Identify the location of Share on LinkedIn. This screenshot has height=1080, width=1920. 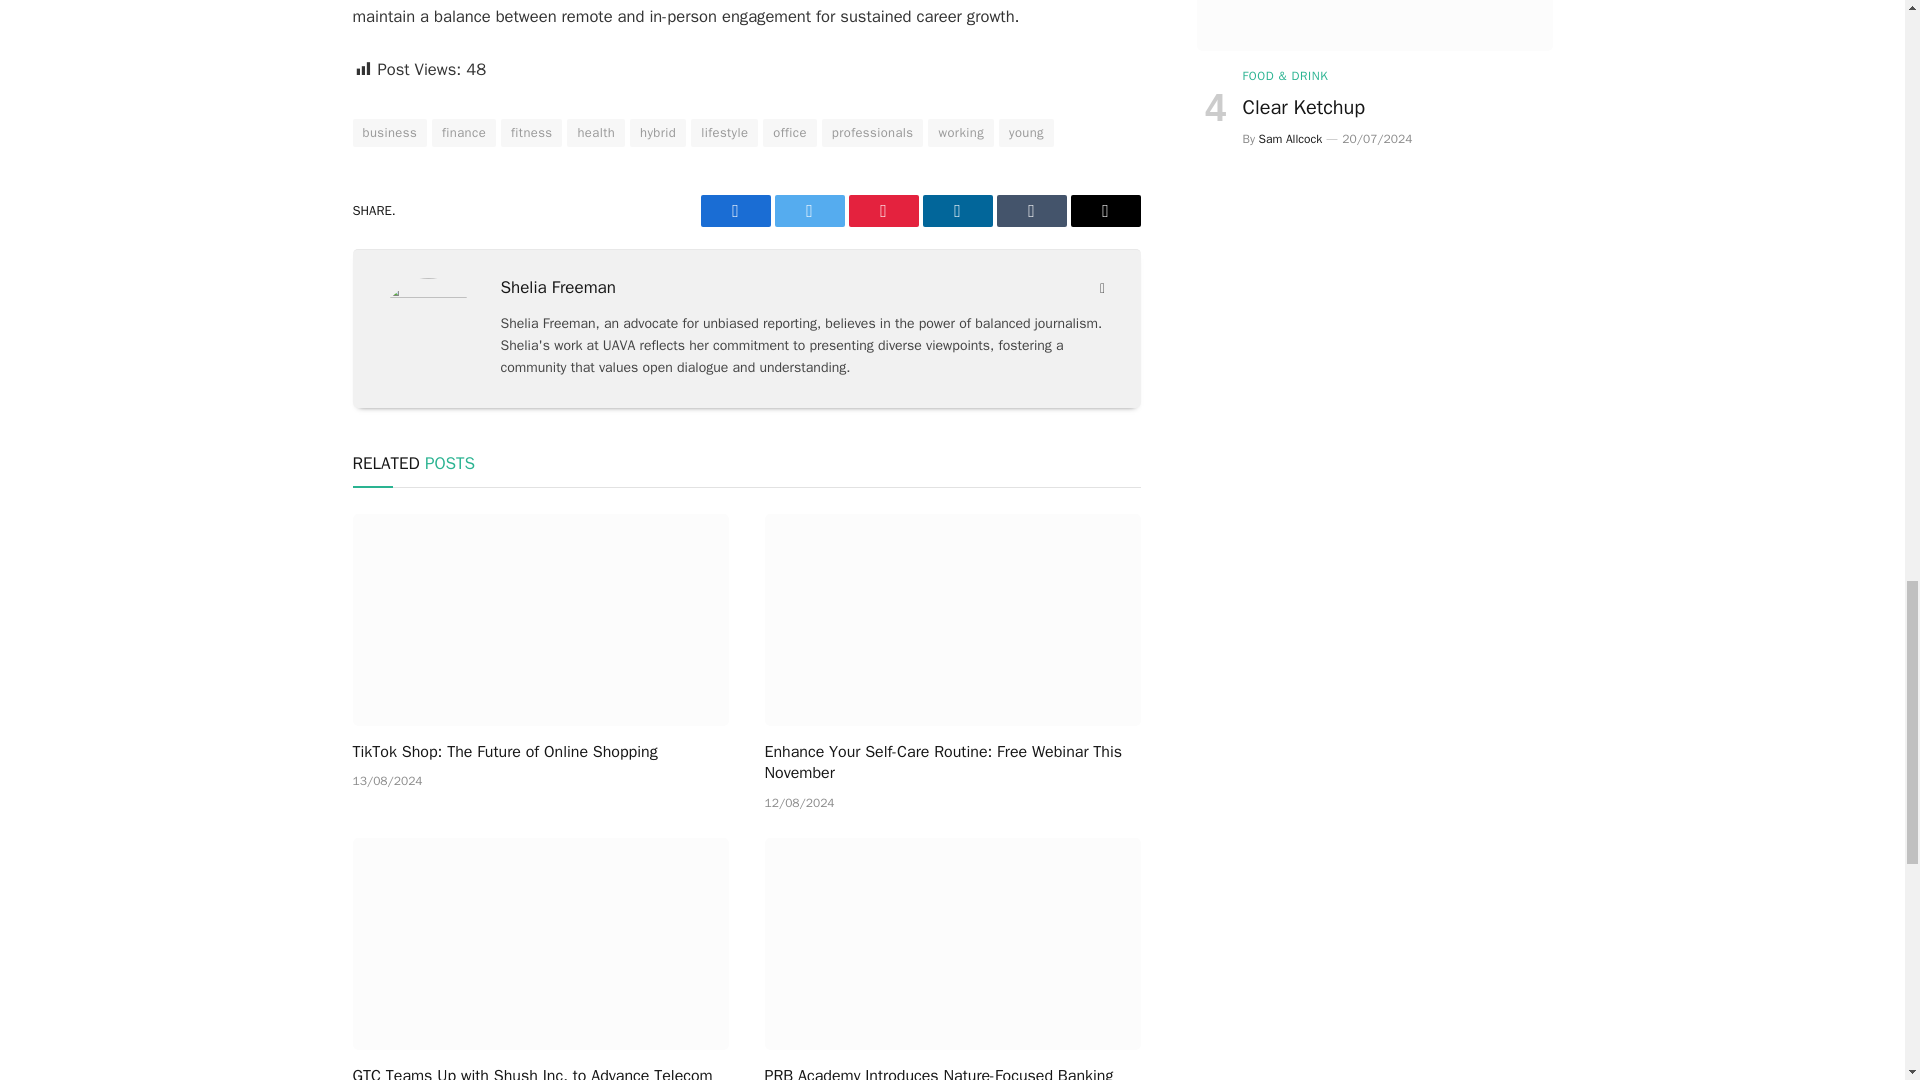
(956, 210).